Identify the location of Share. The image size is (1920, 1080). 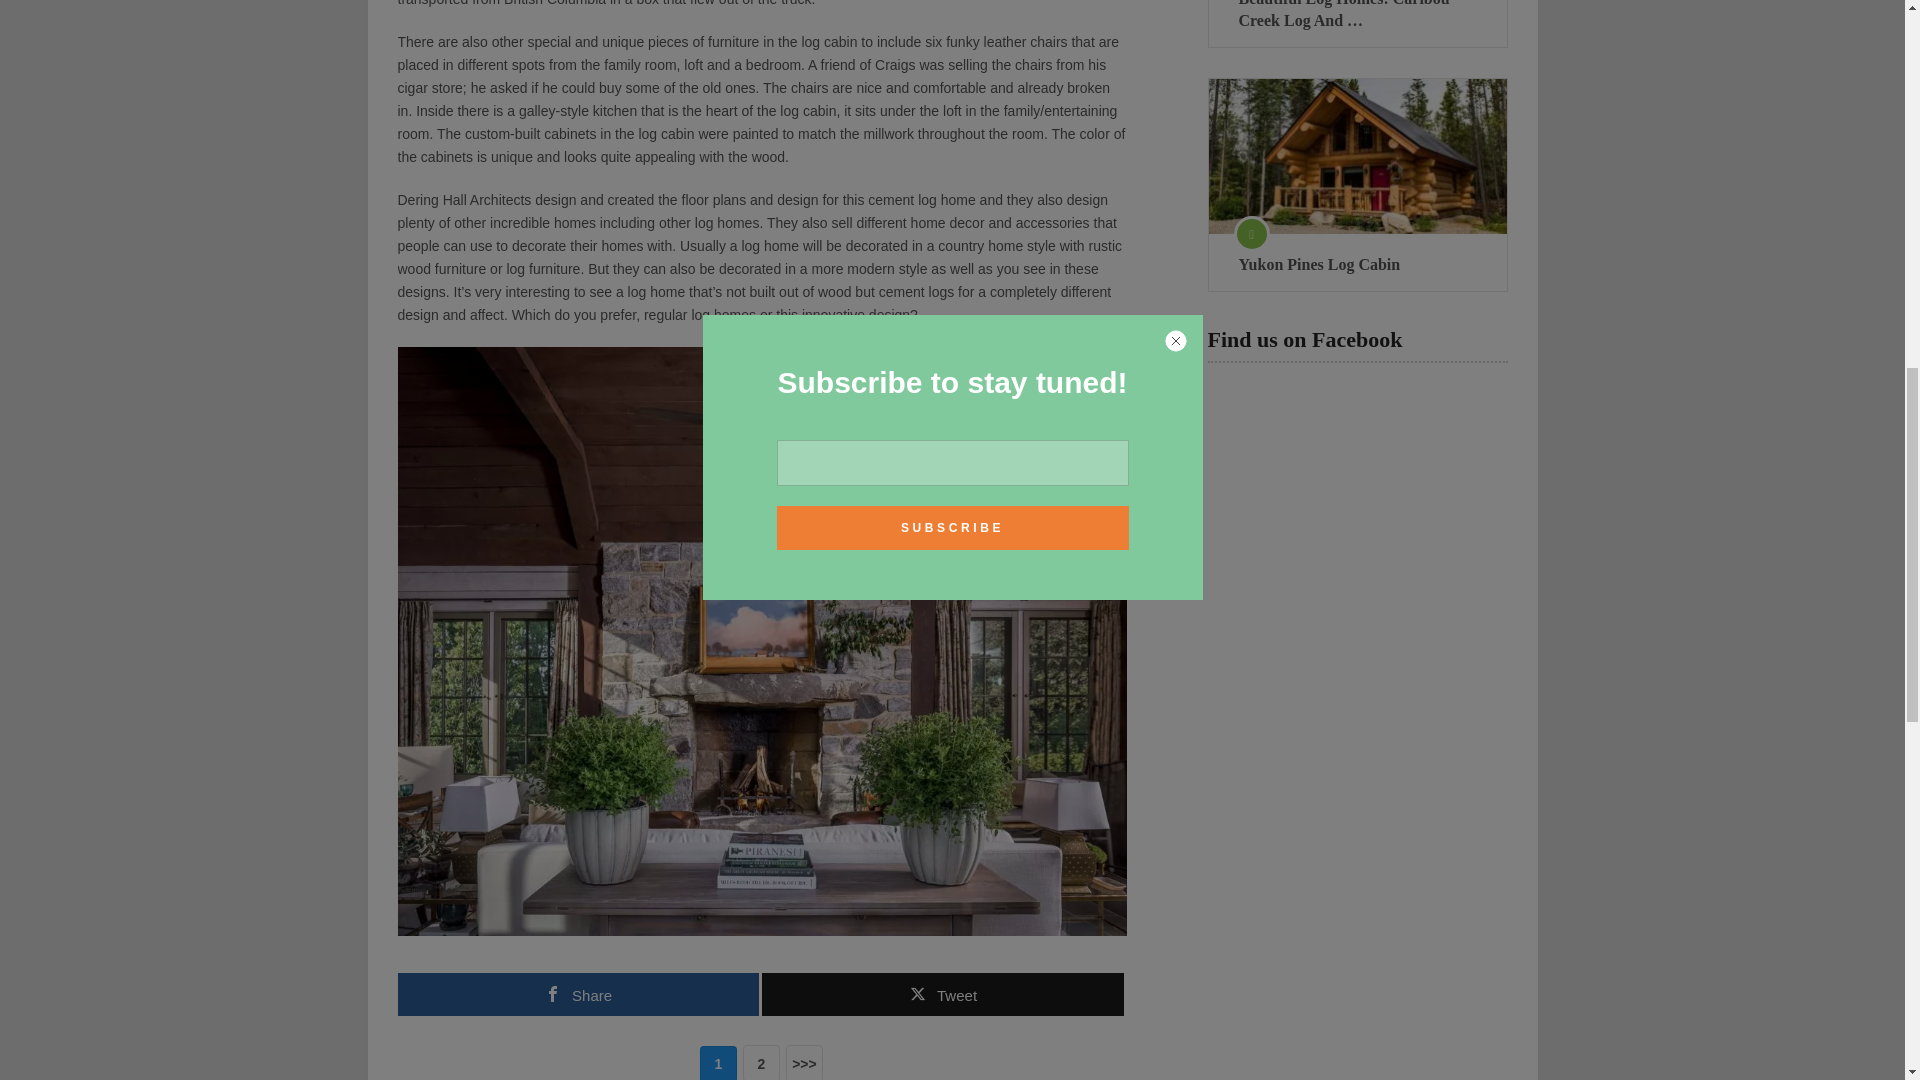
(578, 994).